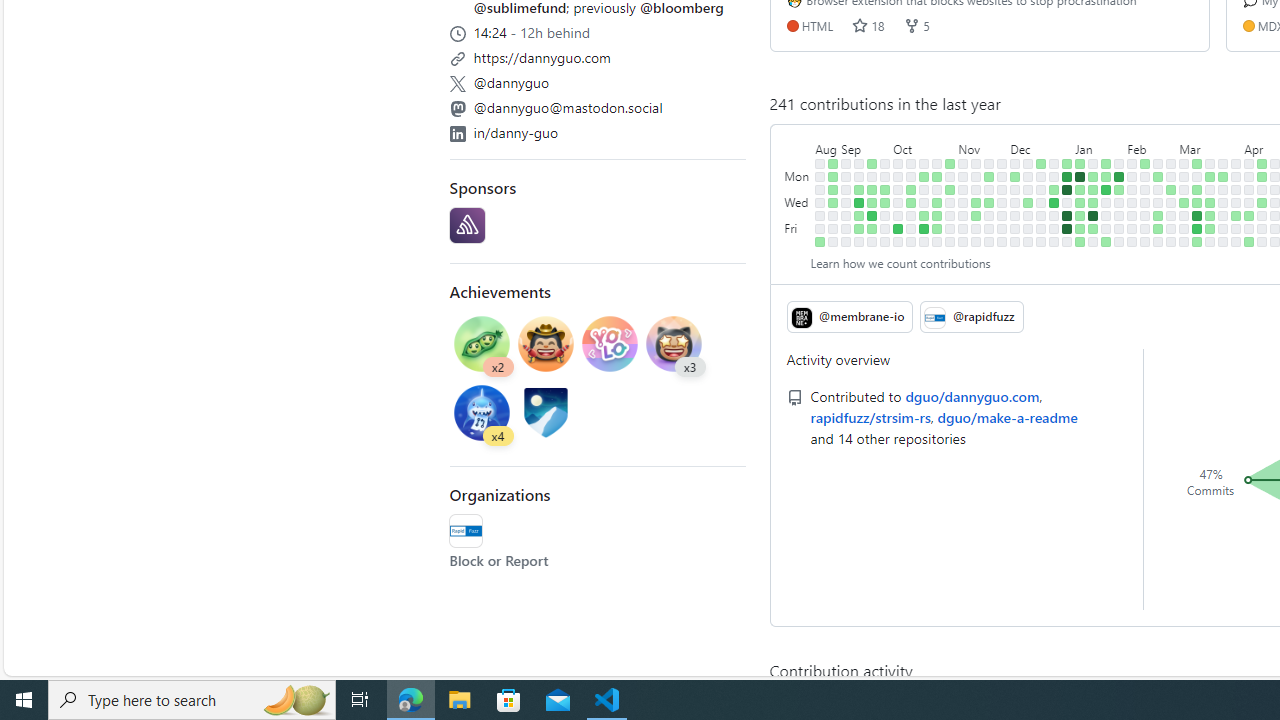 The height and width of the screenshot is (720, 1280). I want to click on No contributions on December 29th., so click(1054, 228).